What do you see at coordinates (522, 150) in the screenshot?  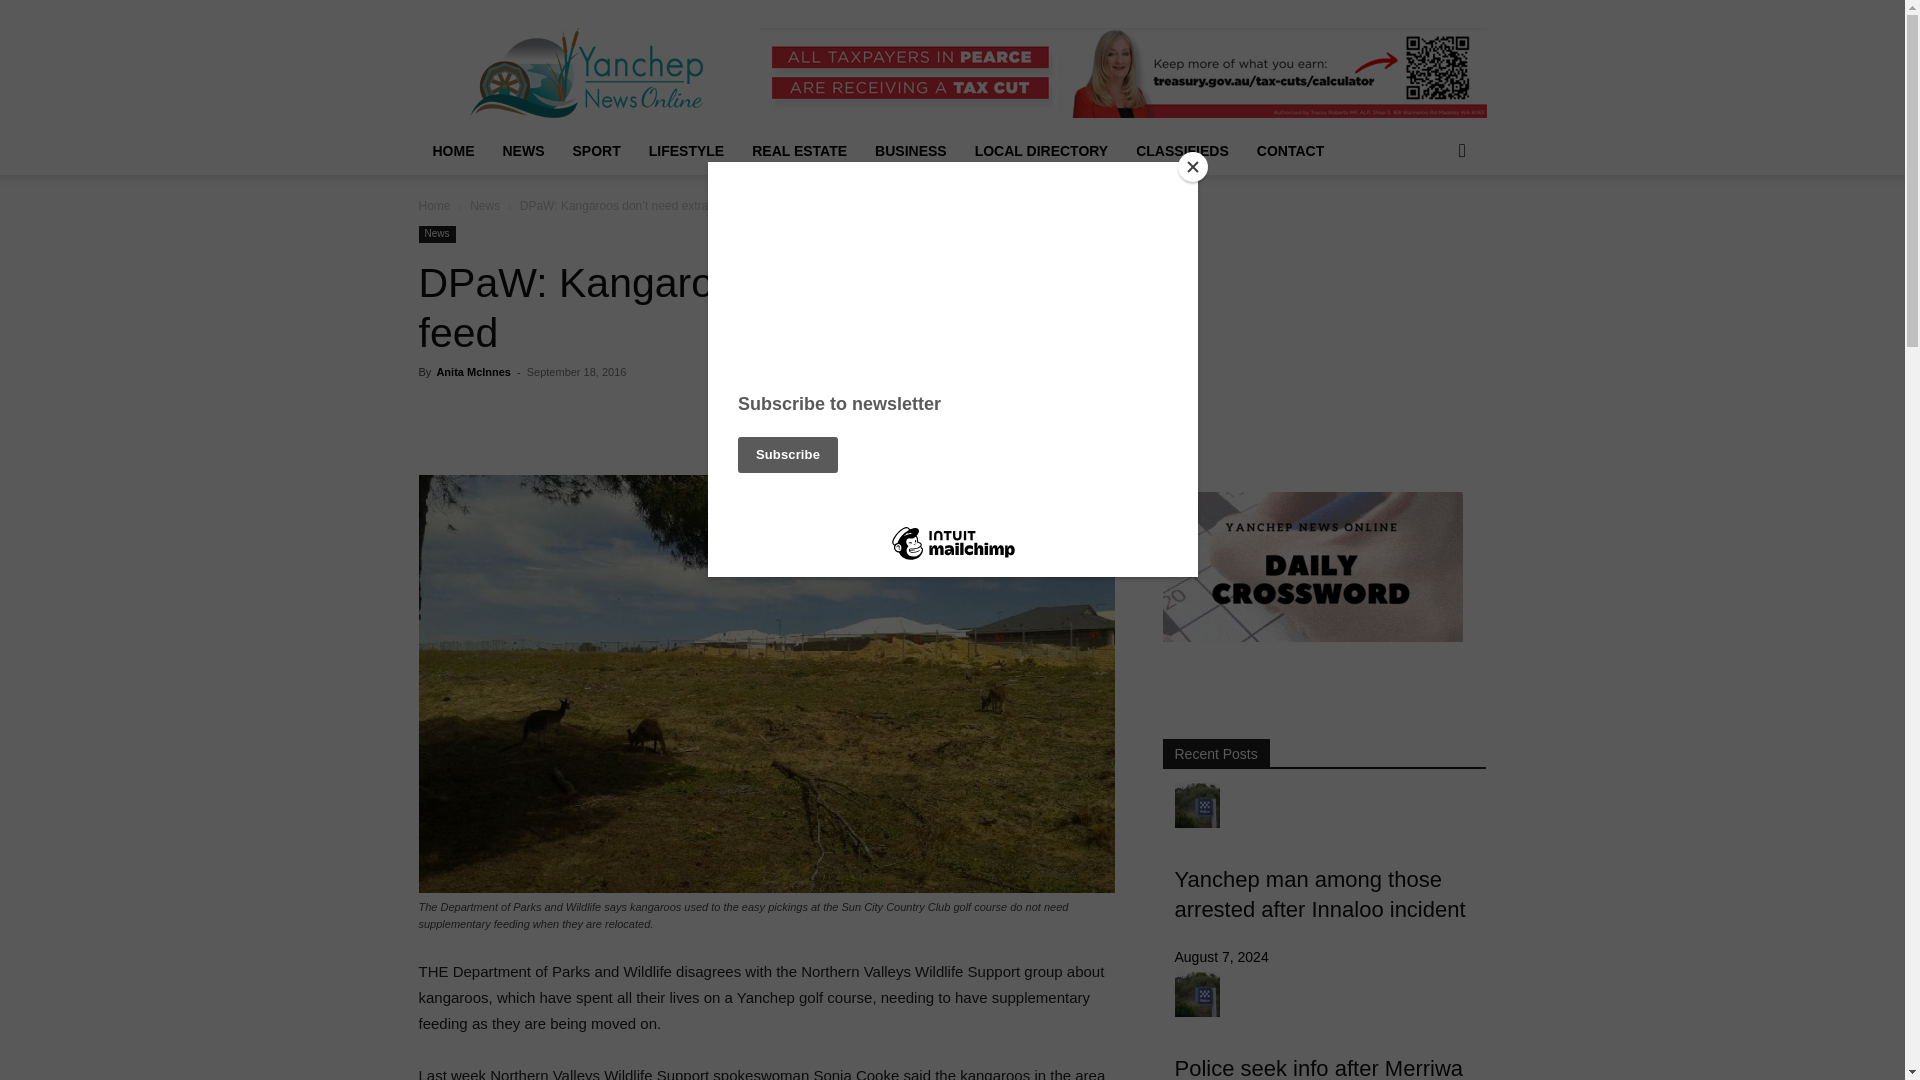 I see `NEWS` at bounding box center [522, 150].